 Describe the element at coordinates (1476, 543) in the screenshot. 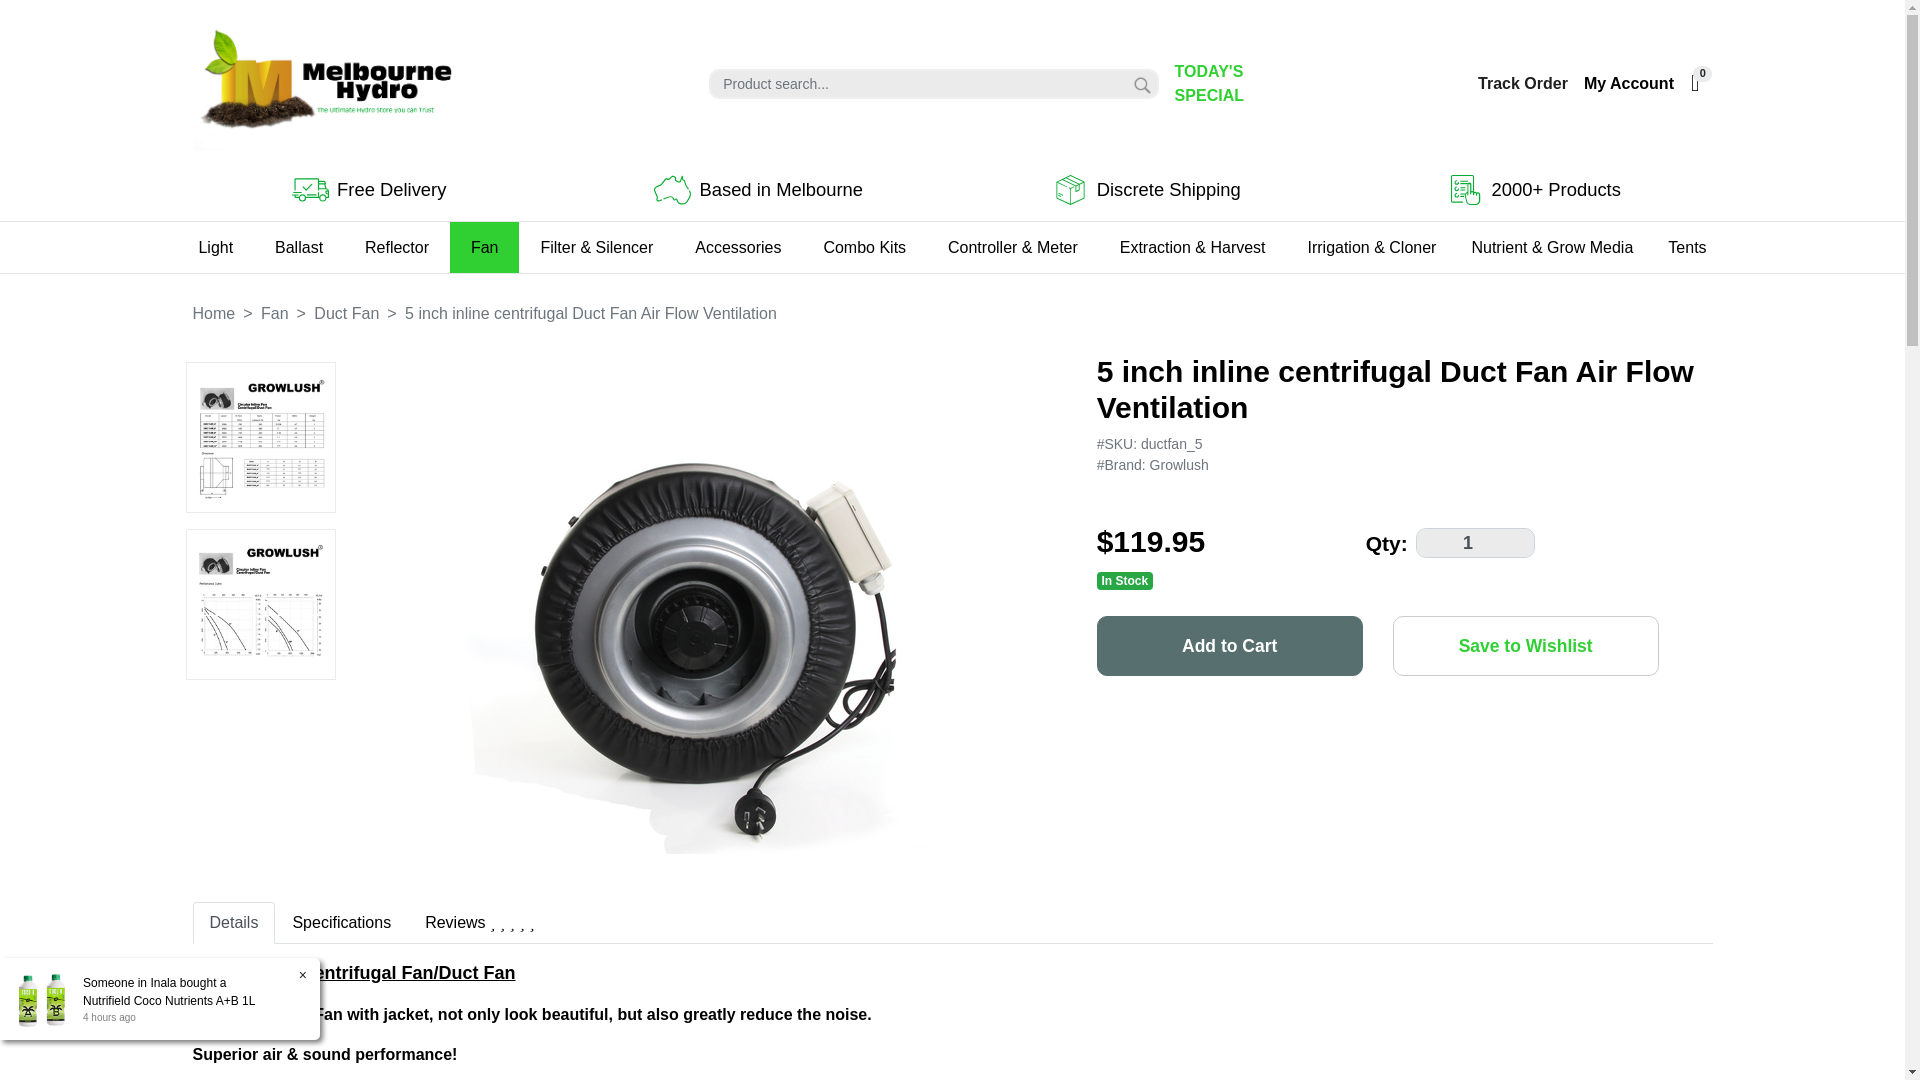

I see `1` at that location.